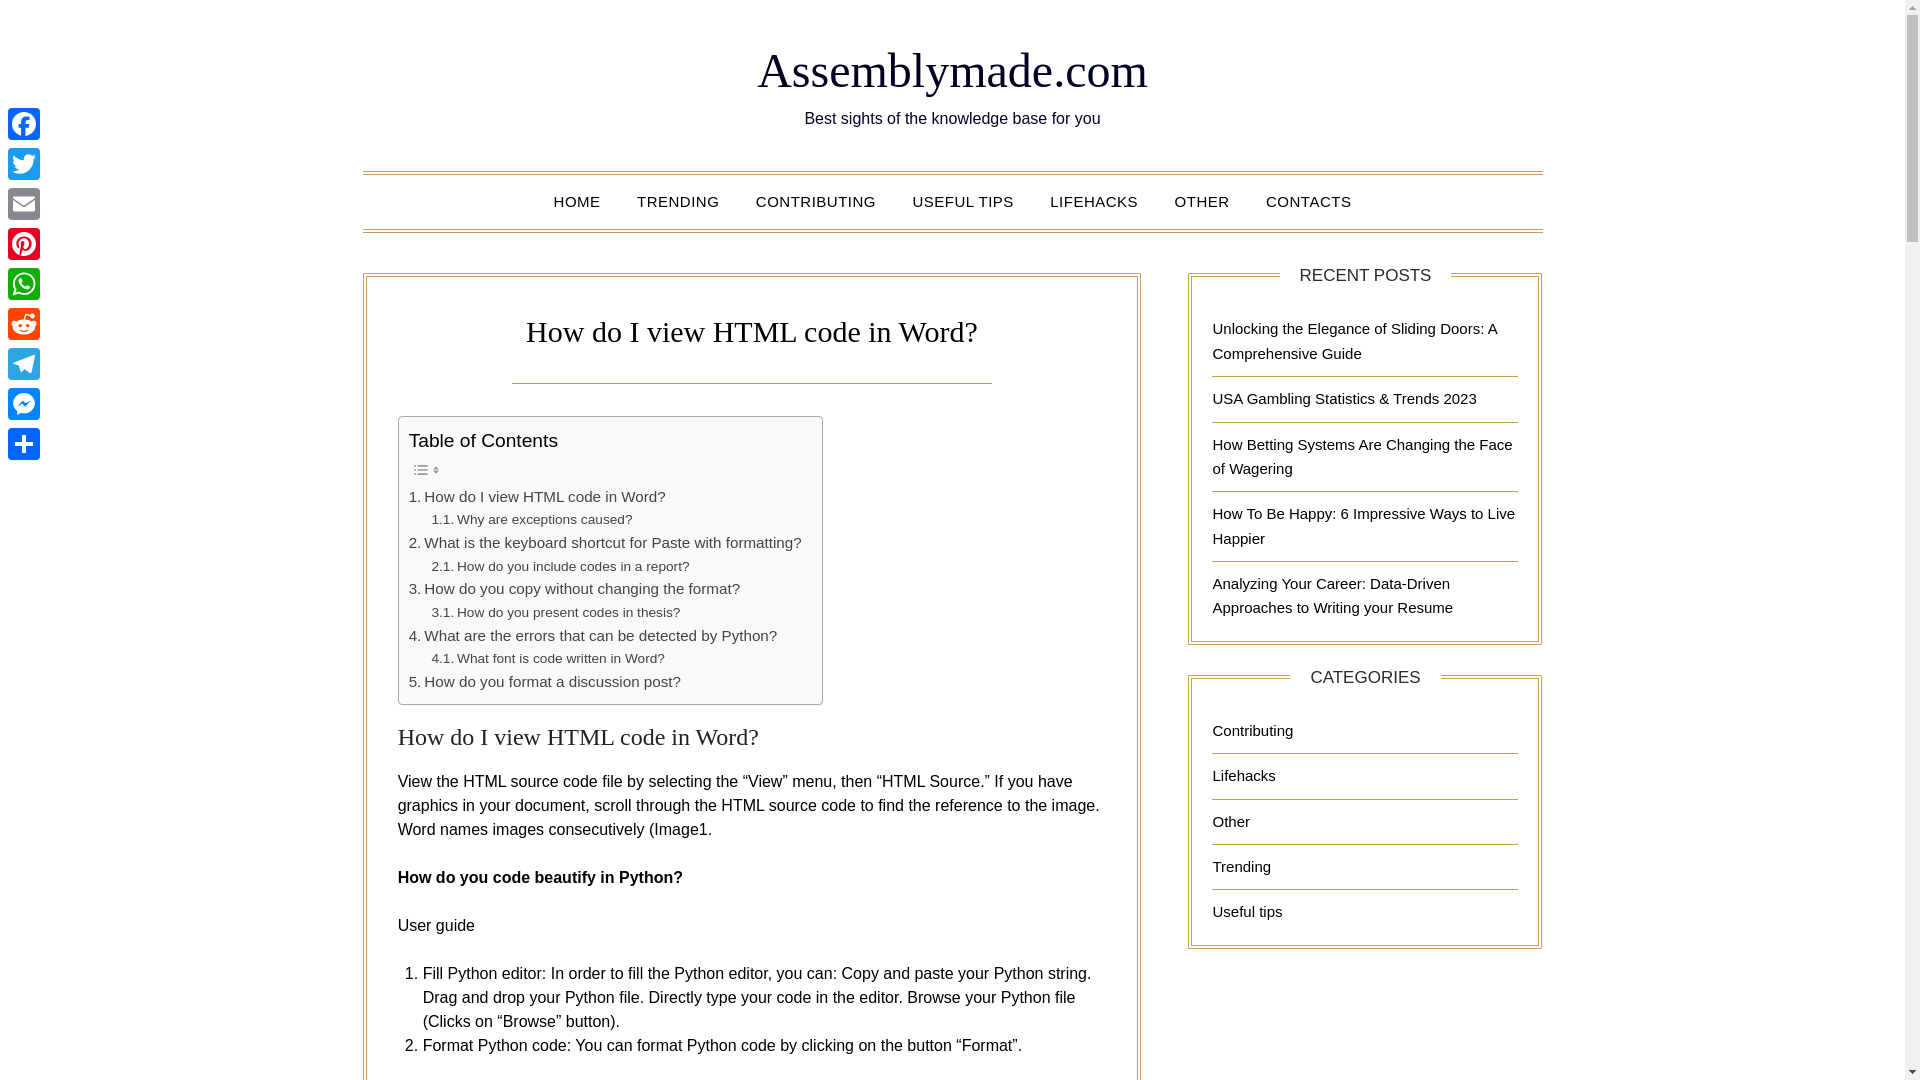 This screenshot has height=1080, width=1920. What do you see at coordinates (1308, 201) in the screenshot?
I see `CONTACTS` at bounding box center [1308, 201].